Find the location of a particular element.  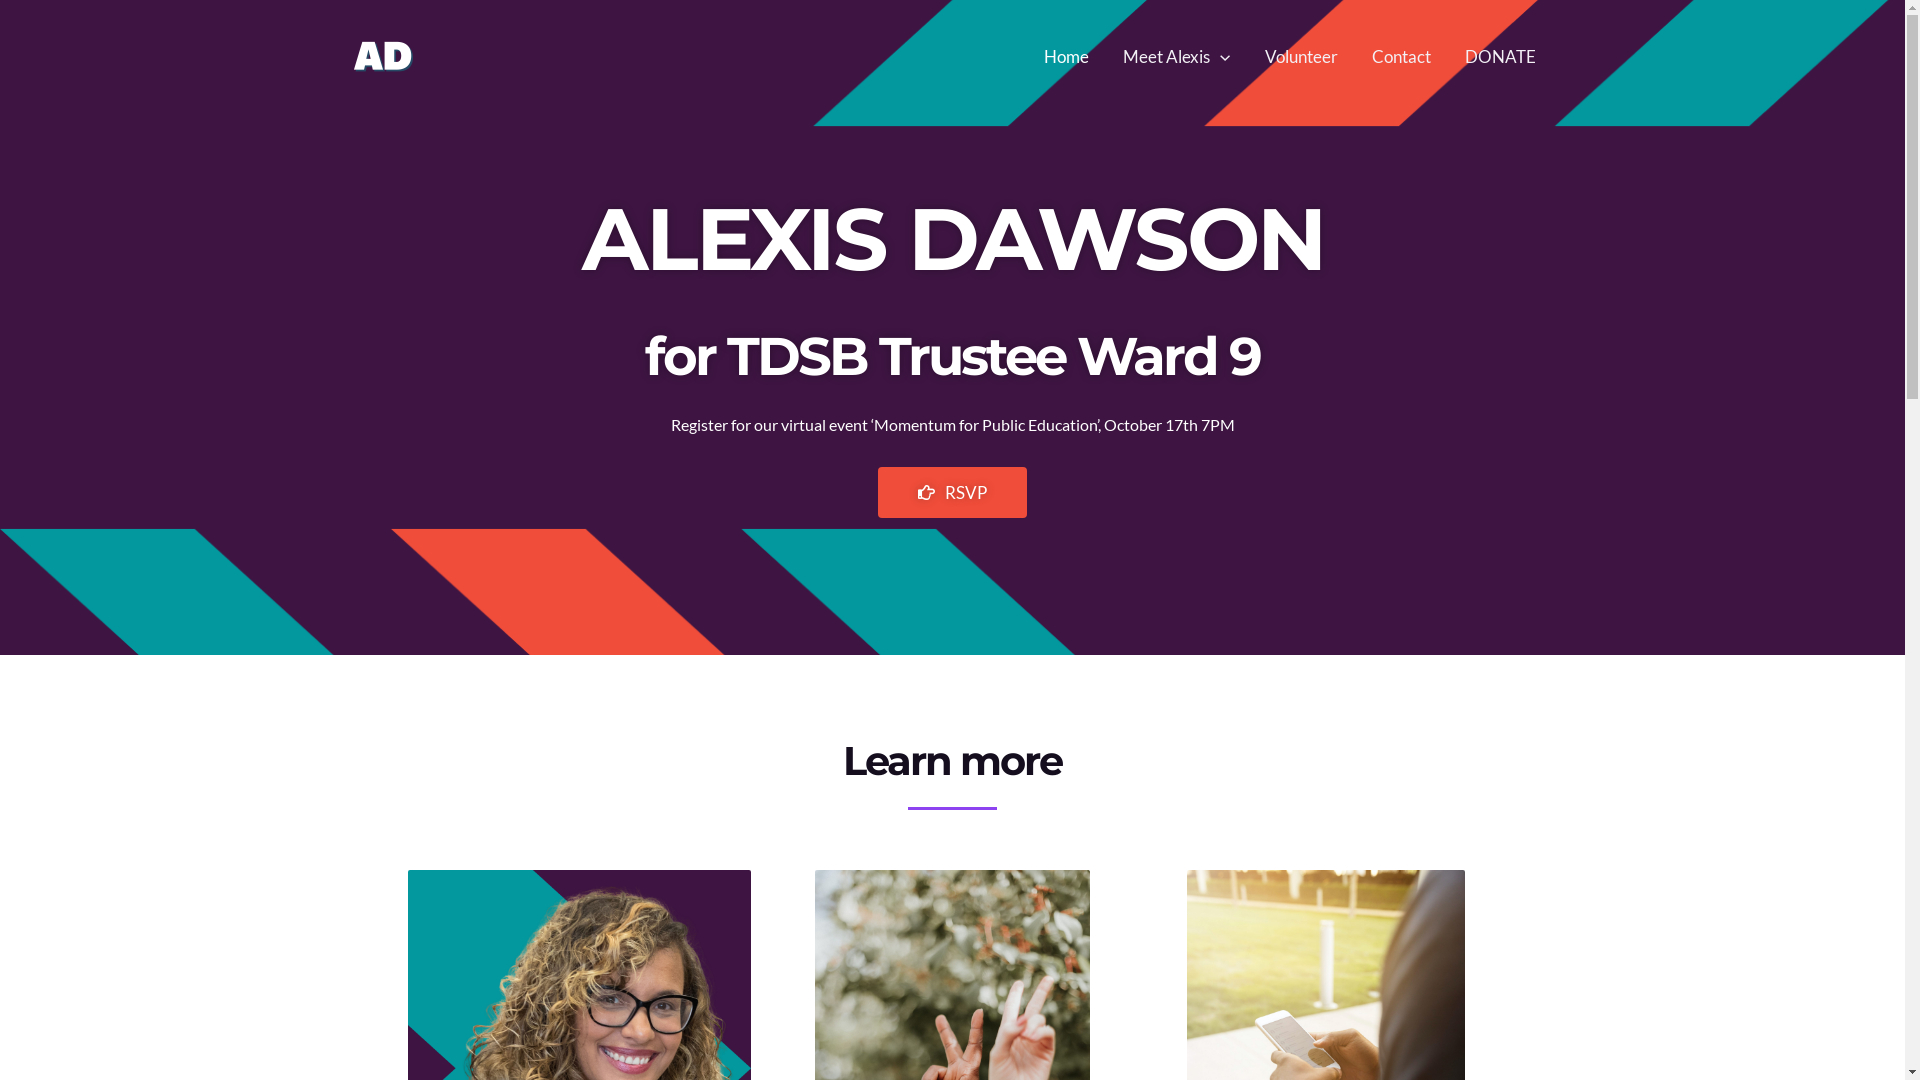

Contact is located at coordinates (1400, 57).